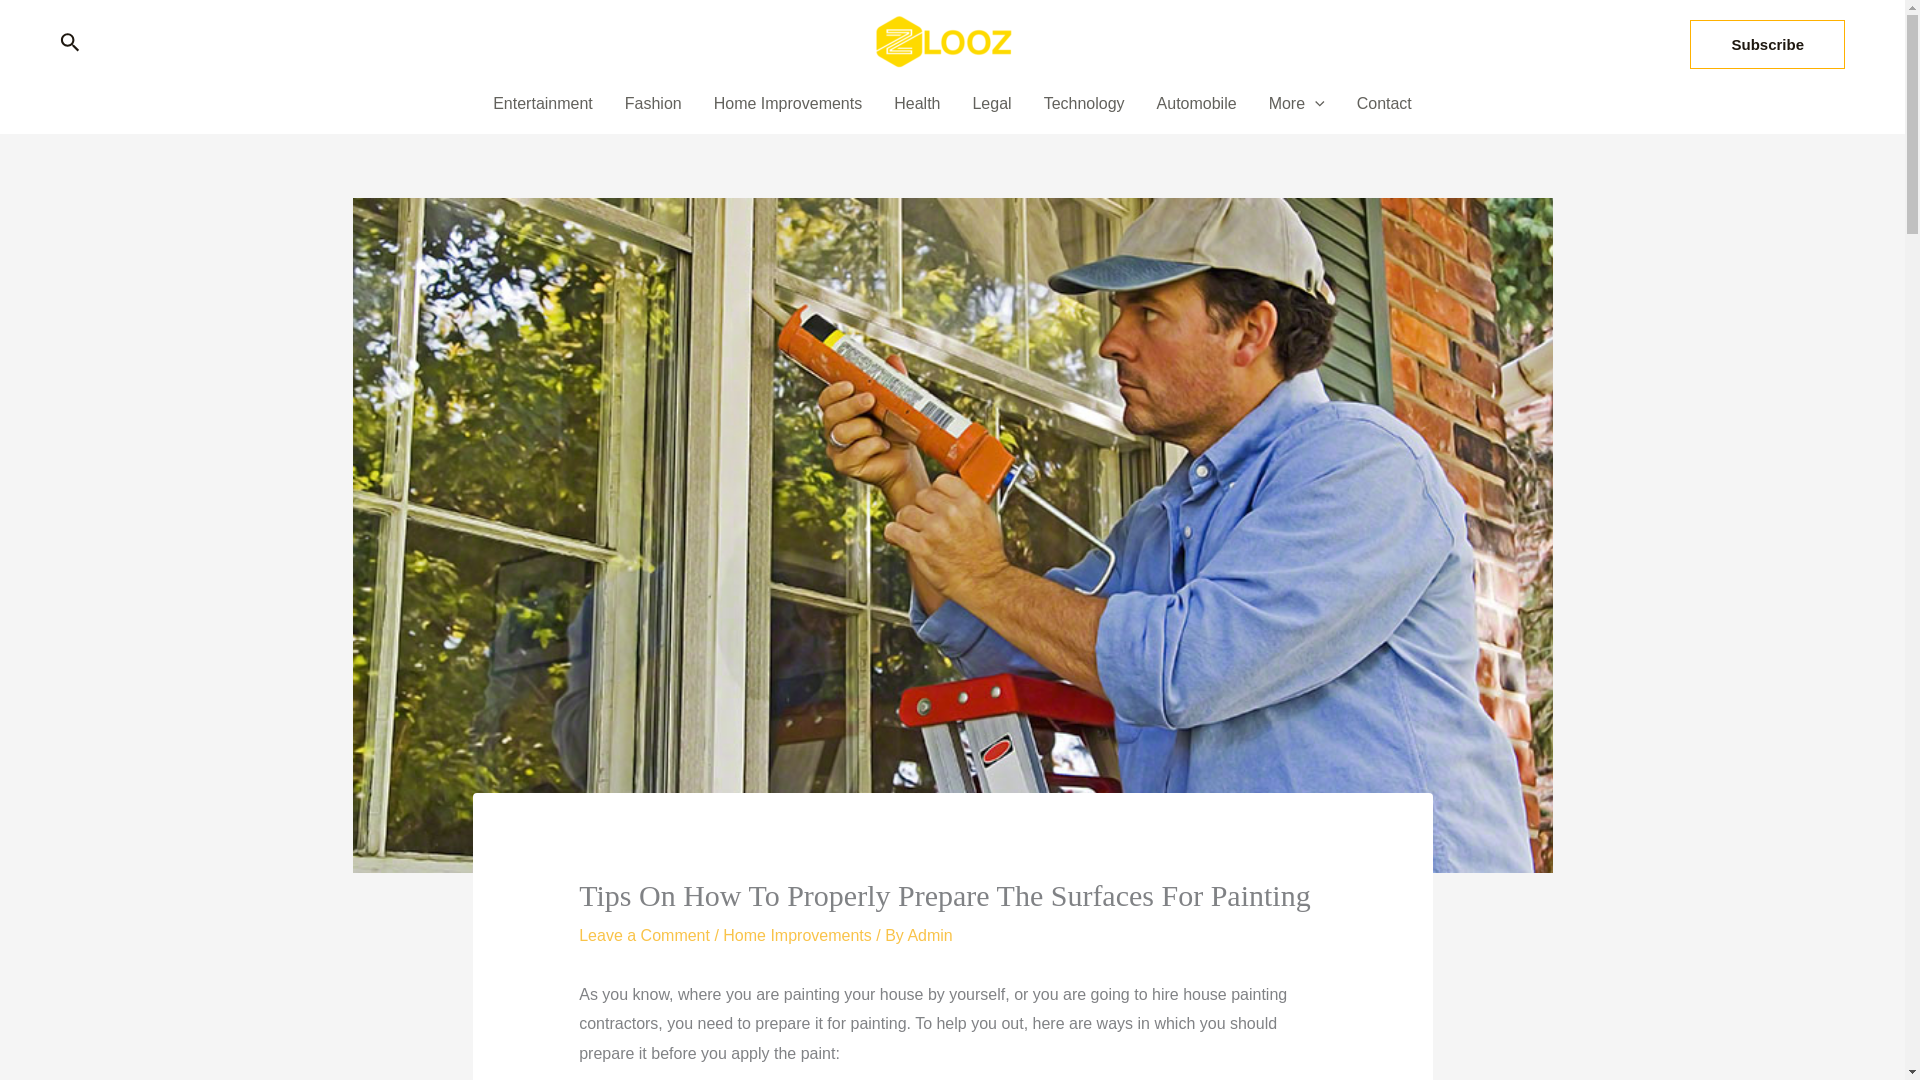 This screenshot has width=1920, height=1080. Describe the element at coordinates (788, 103) in the screenshot. I see `Home Improvements` at that location.